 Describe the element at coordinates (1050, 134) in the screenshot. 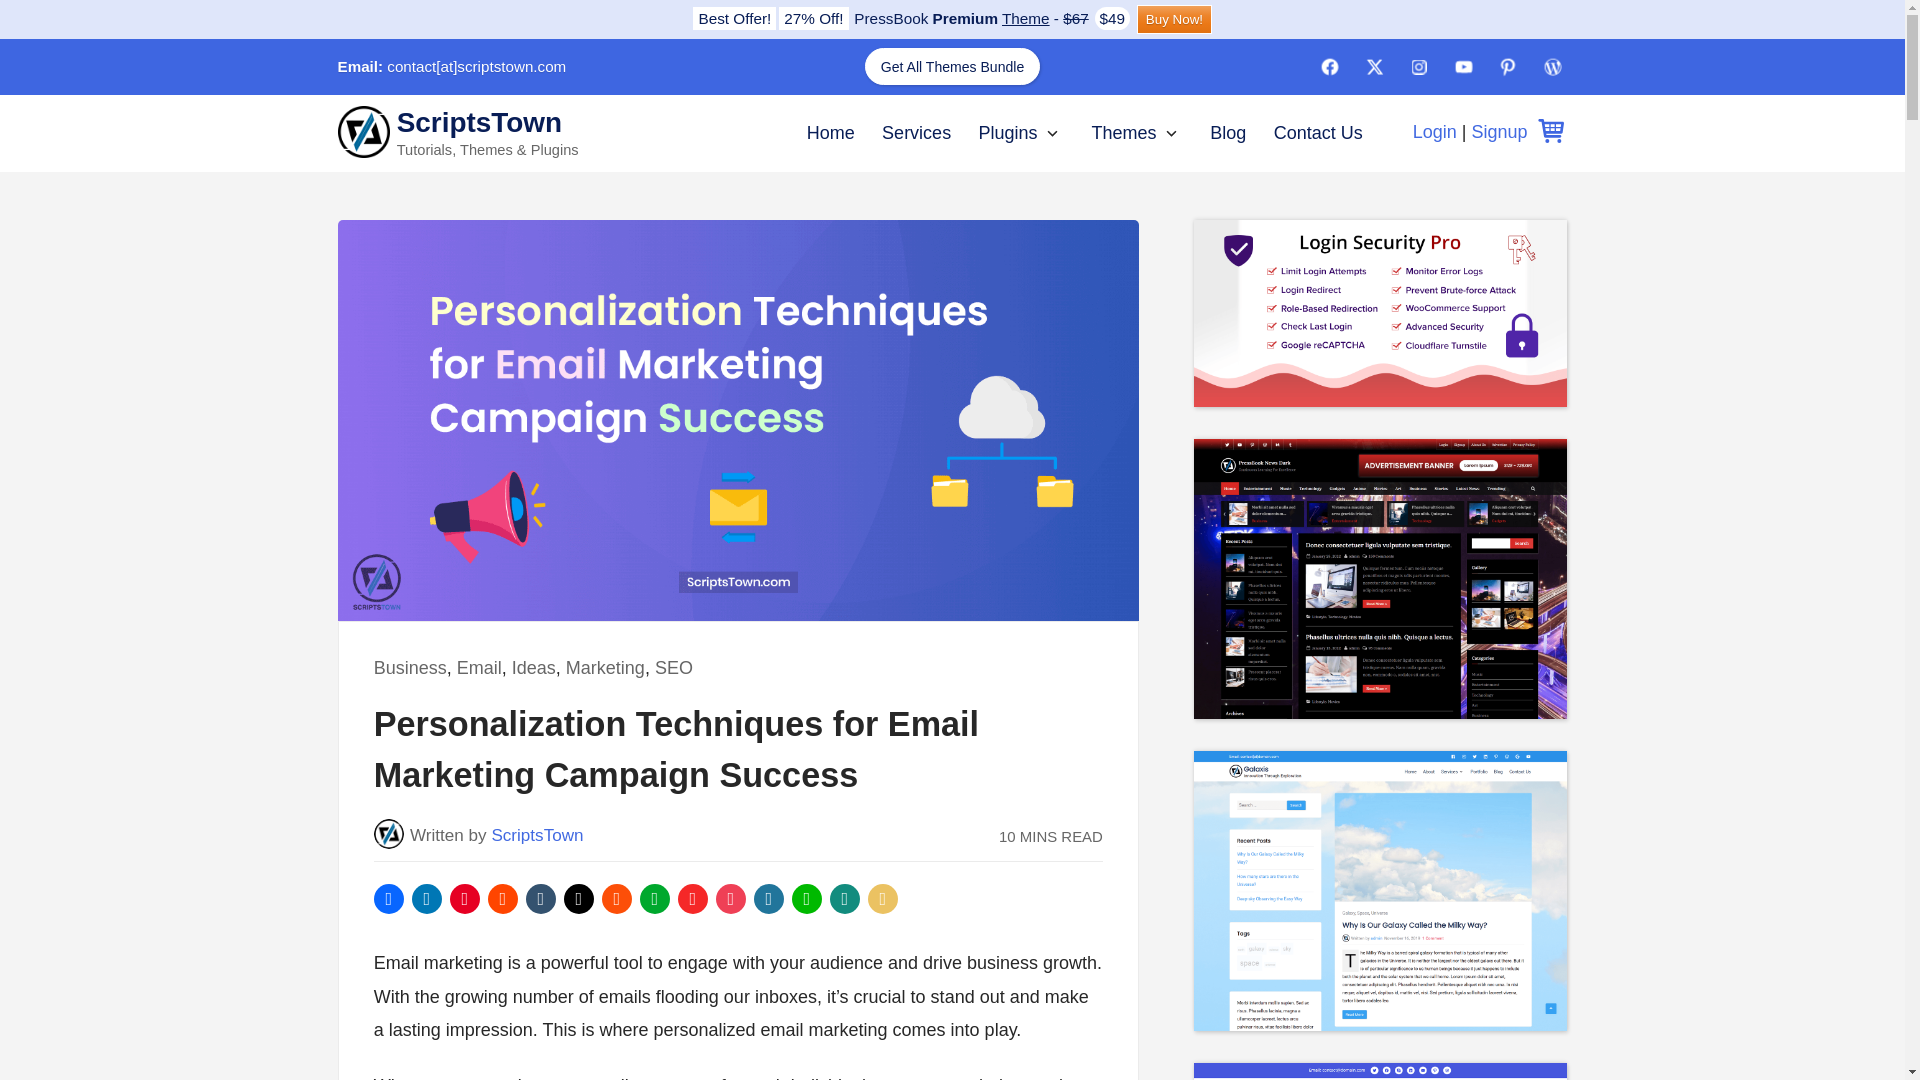

I see `Login` at that location.